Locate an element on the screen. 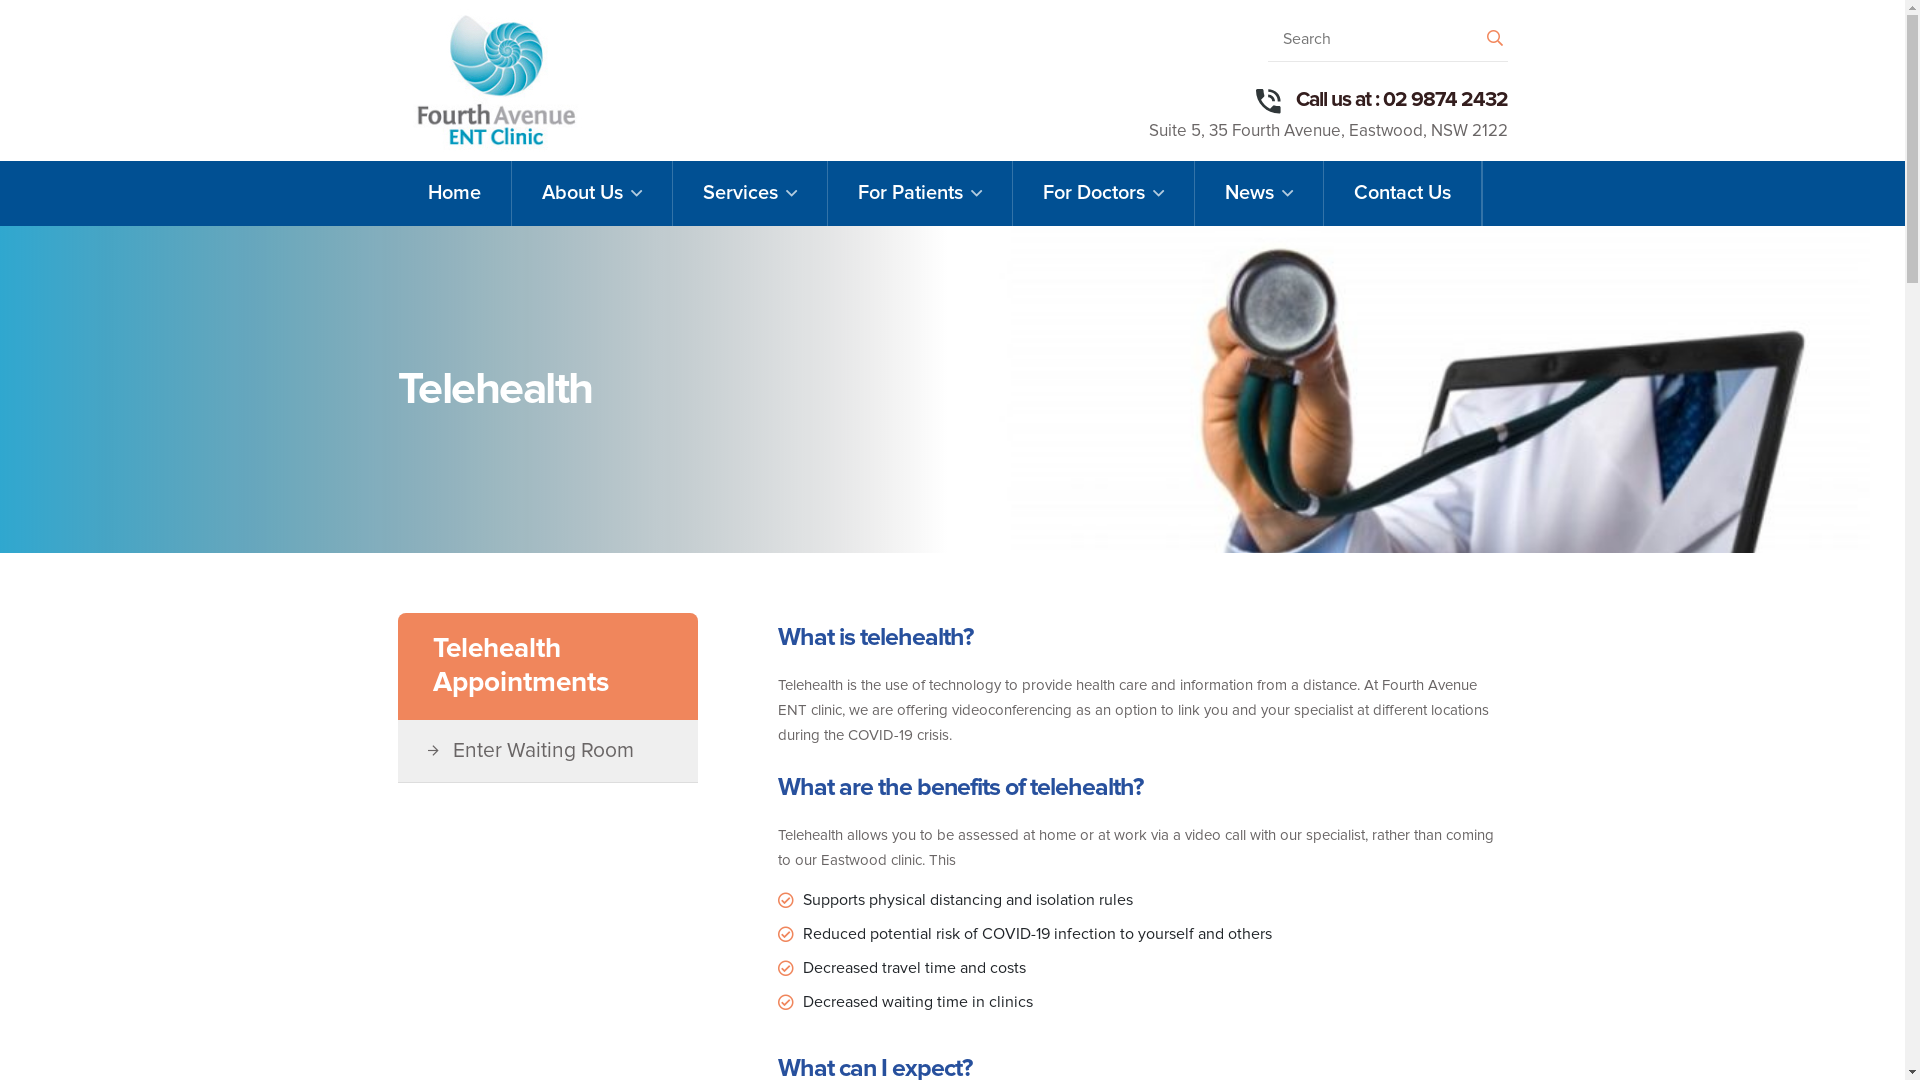  Contact Us is located at coordinates (1402, 194).